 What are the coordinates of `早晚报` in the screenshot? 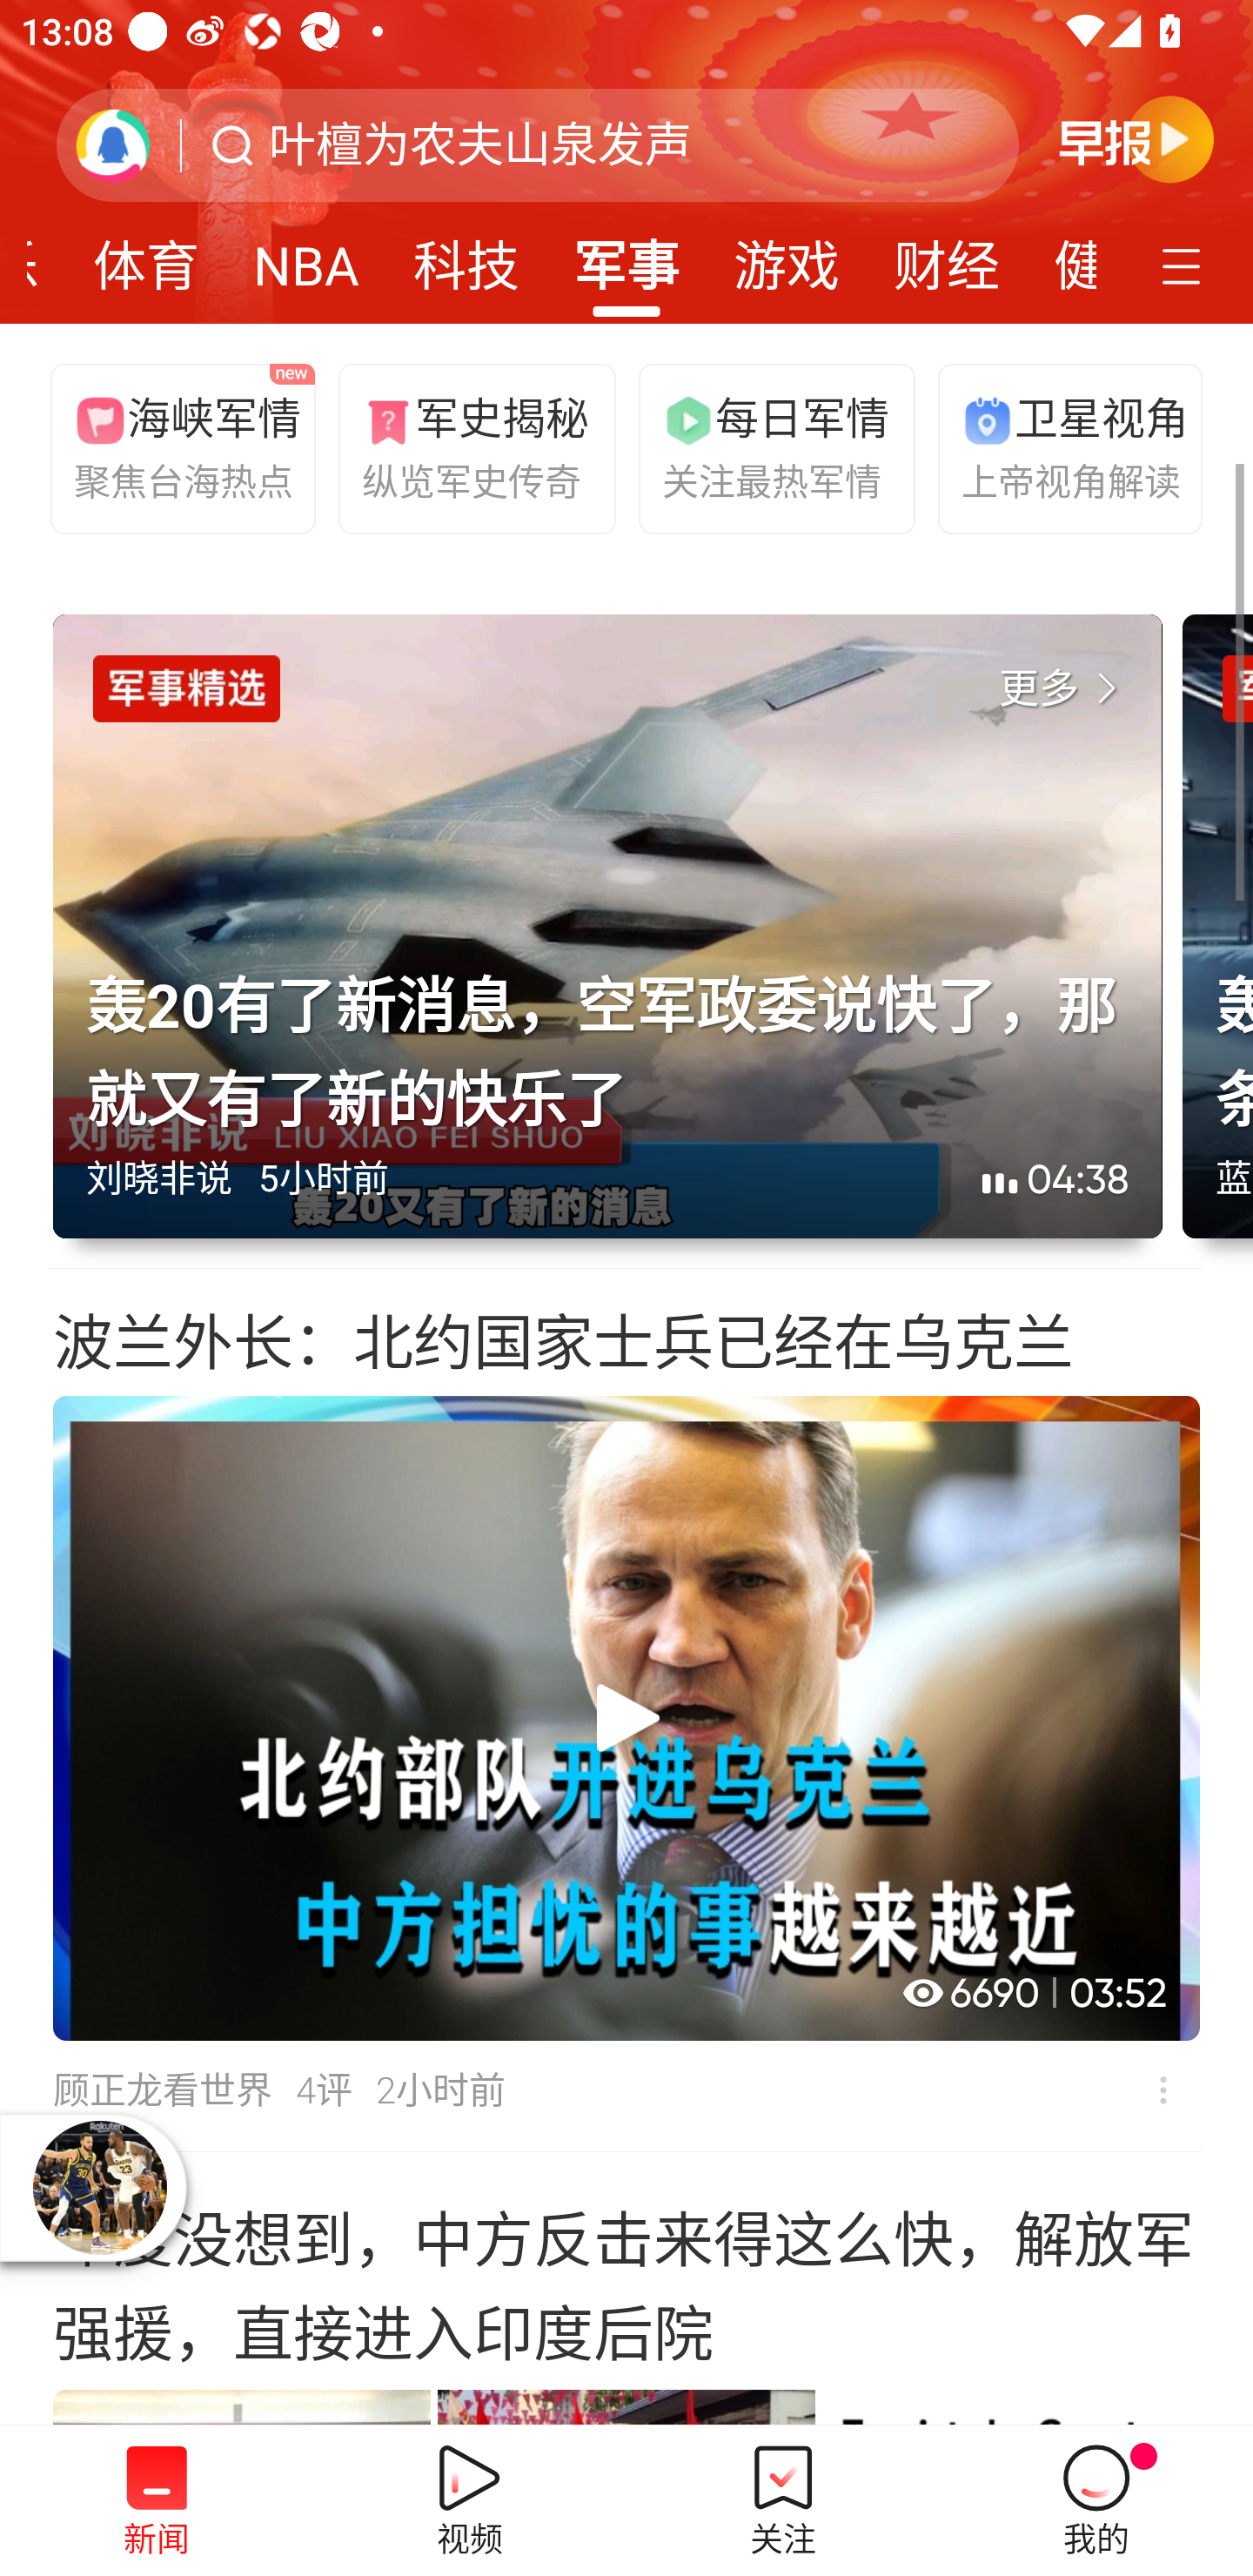 It's located at (1136, 138).